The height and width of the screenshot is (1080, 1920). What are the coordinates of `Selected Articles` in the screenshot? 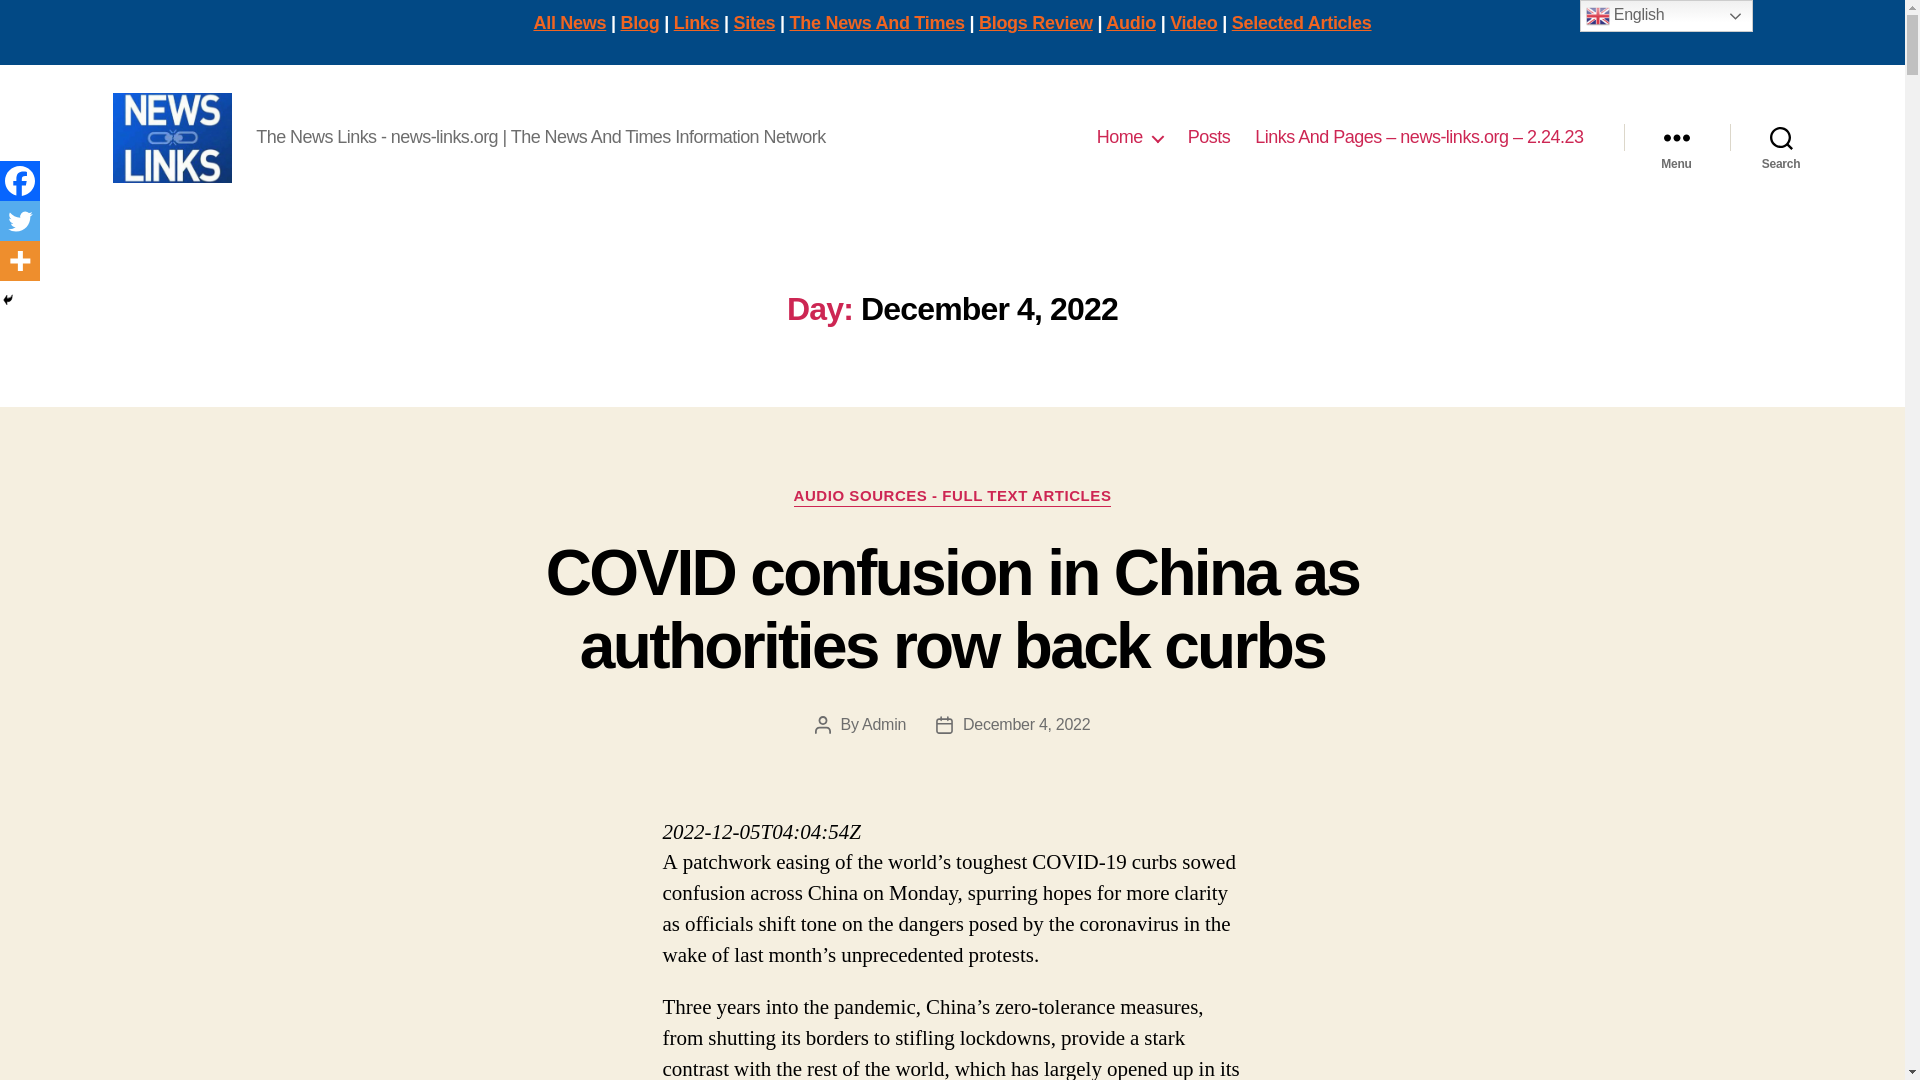 It's located at (1302, 22).